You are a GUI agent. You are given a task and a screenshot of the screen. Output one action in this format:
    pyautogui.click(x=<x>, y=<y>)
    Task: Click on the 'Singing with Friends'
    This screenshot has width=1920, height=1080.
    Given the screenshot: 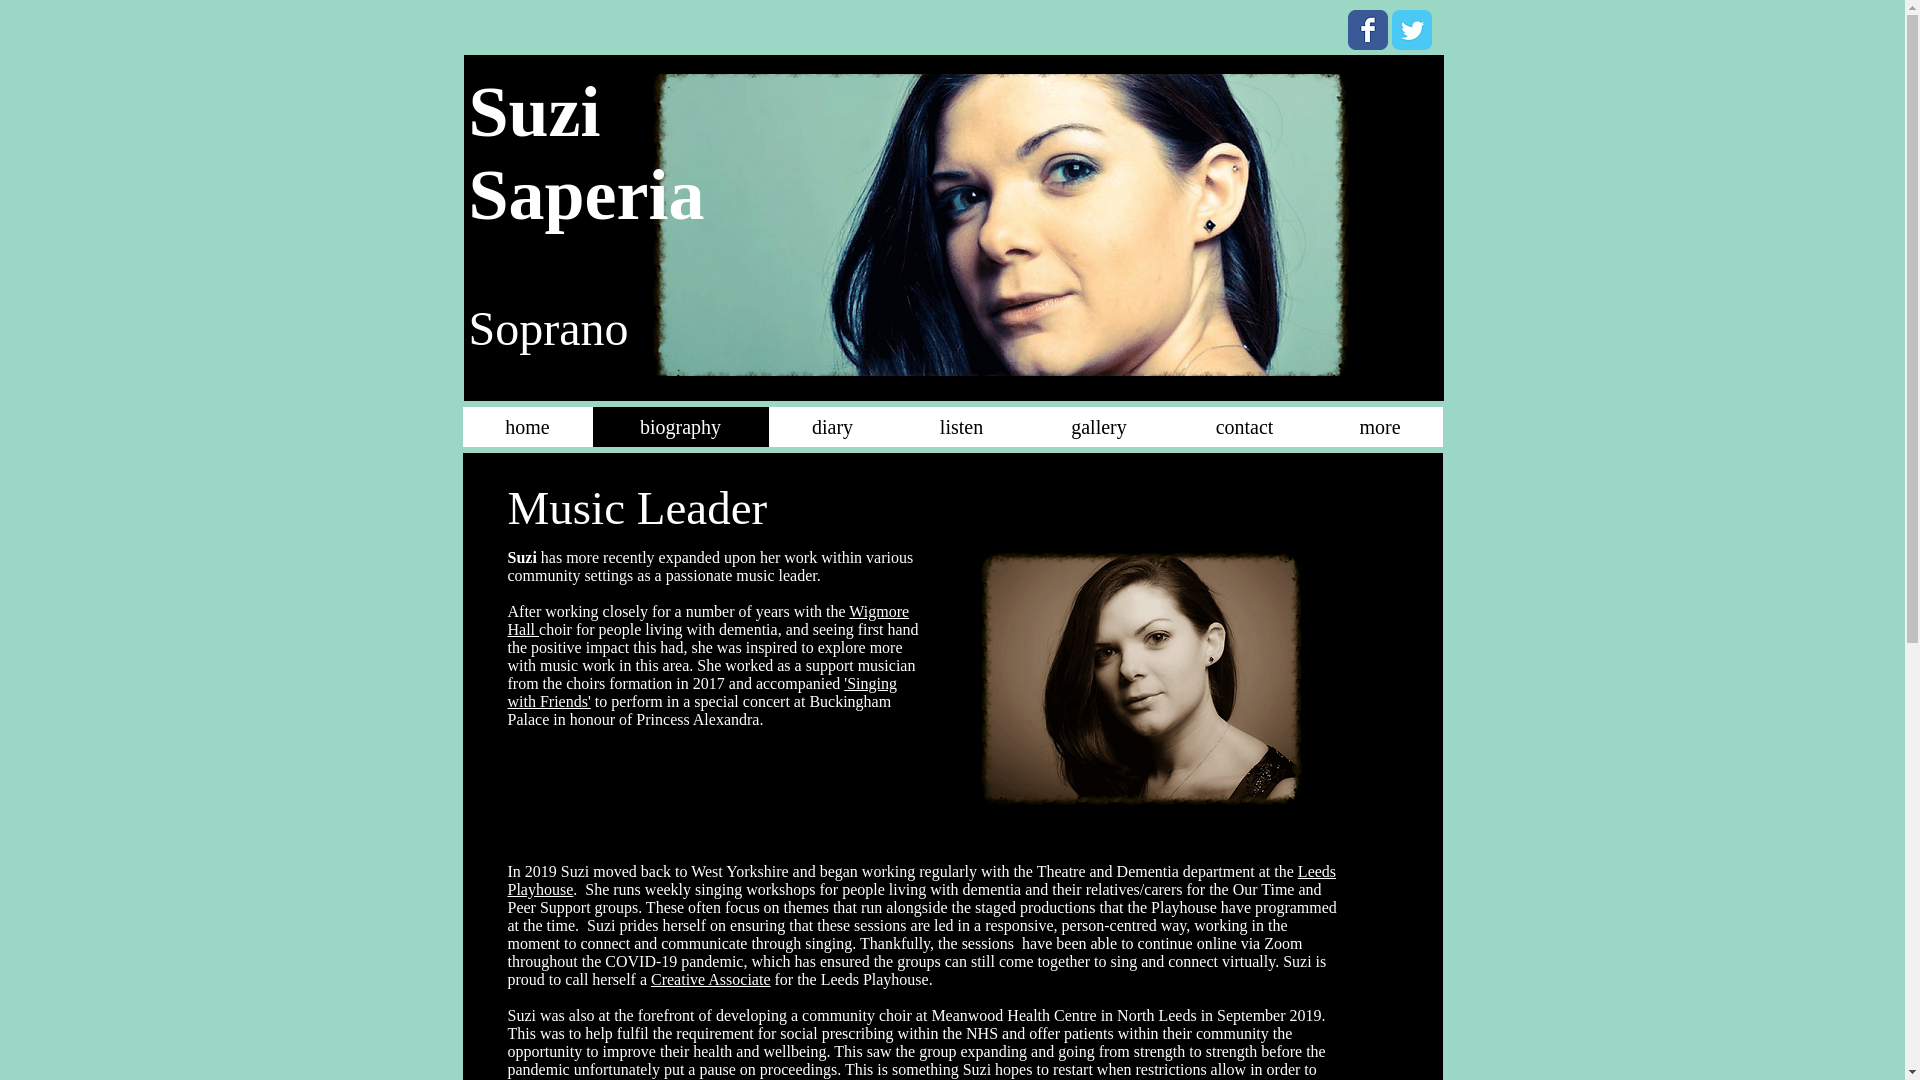 What is the action you would take?
    pyautogui.click(x=702, y=692)
    